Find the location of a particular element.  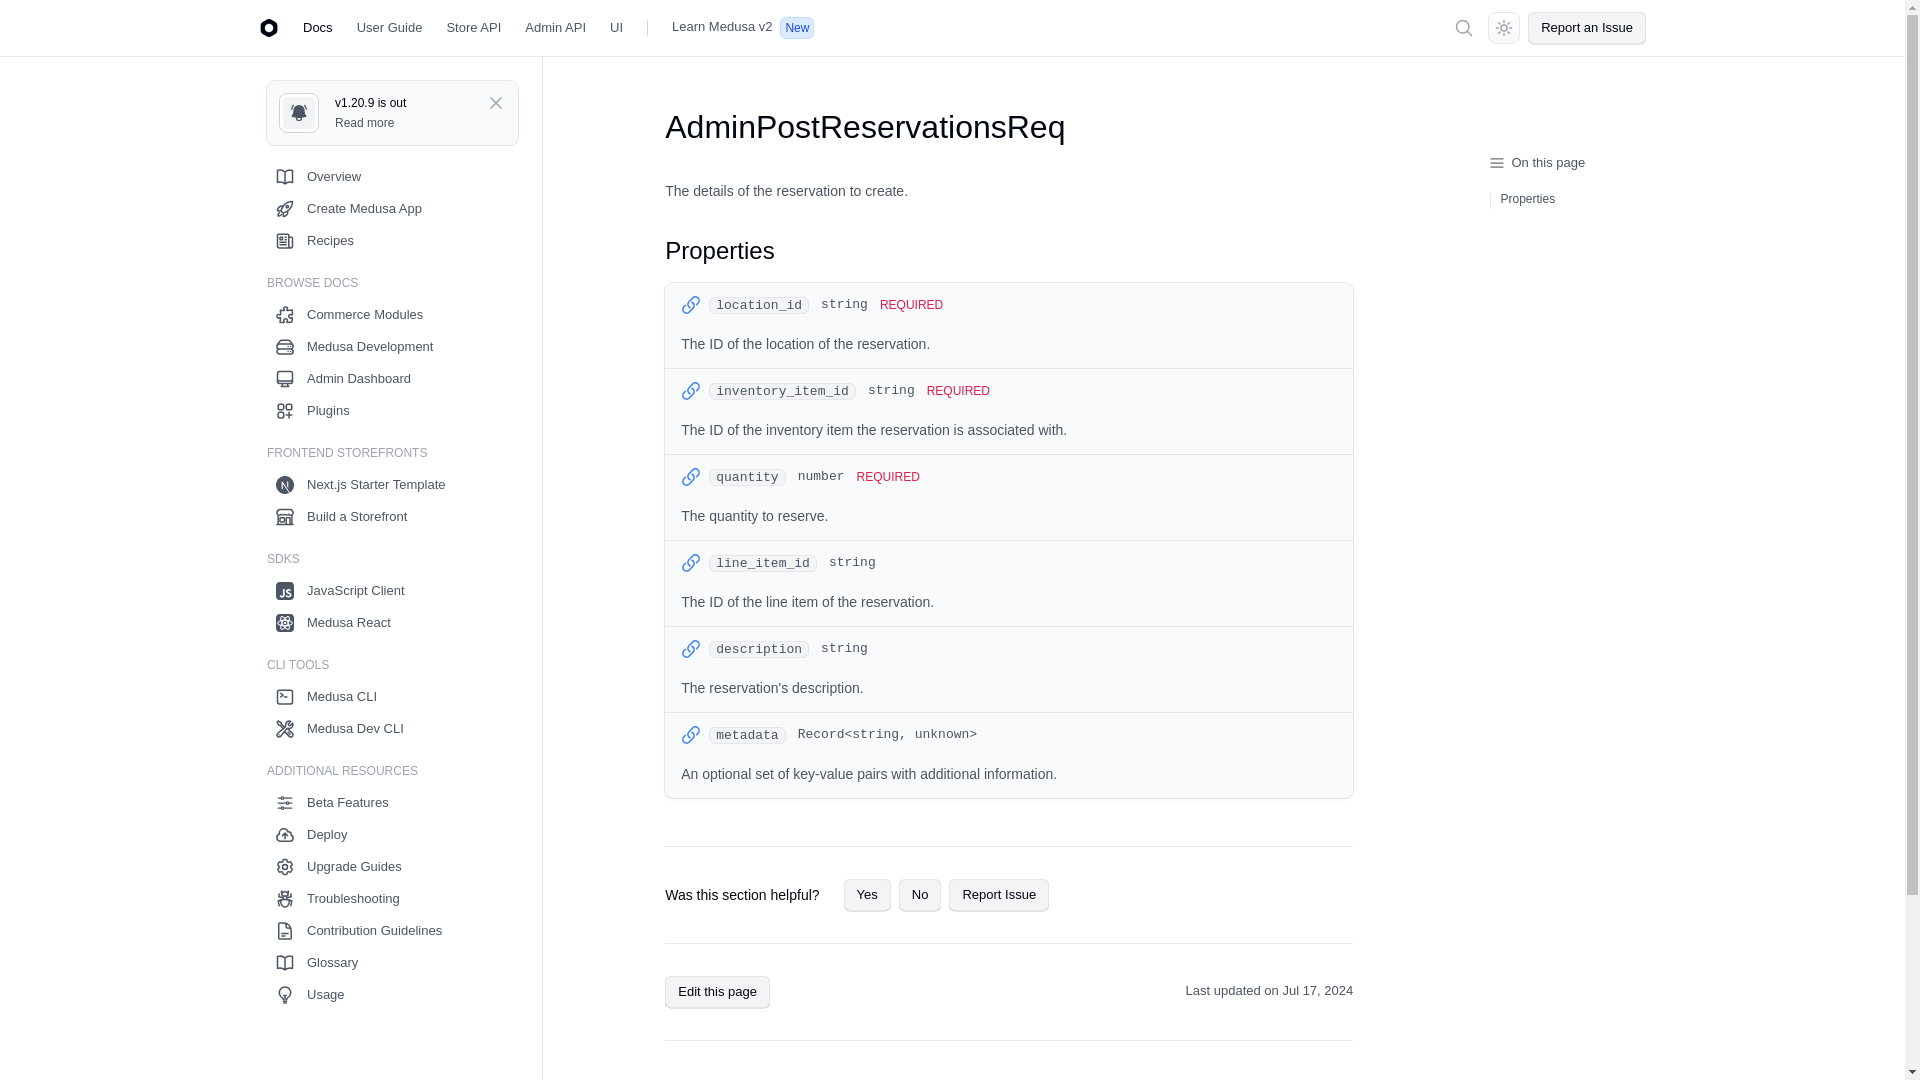

Contribution Guidelines is located at coordinates (384, 930).